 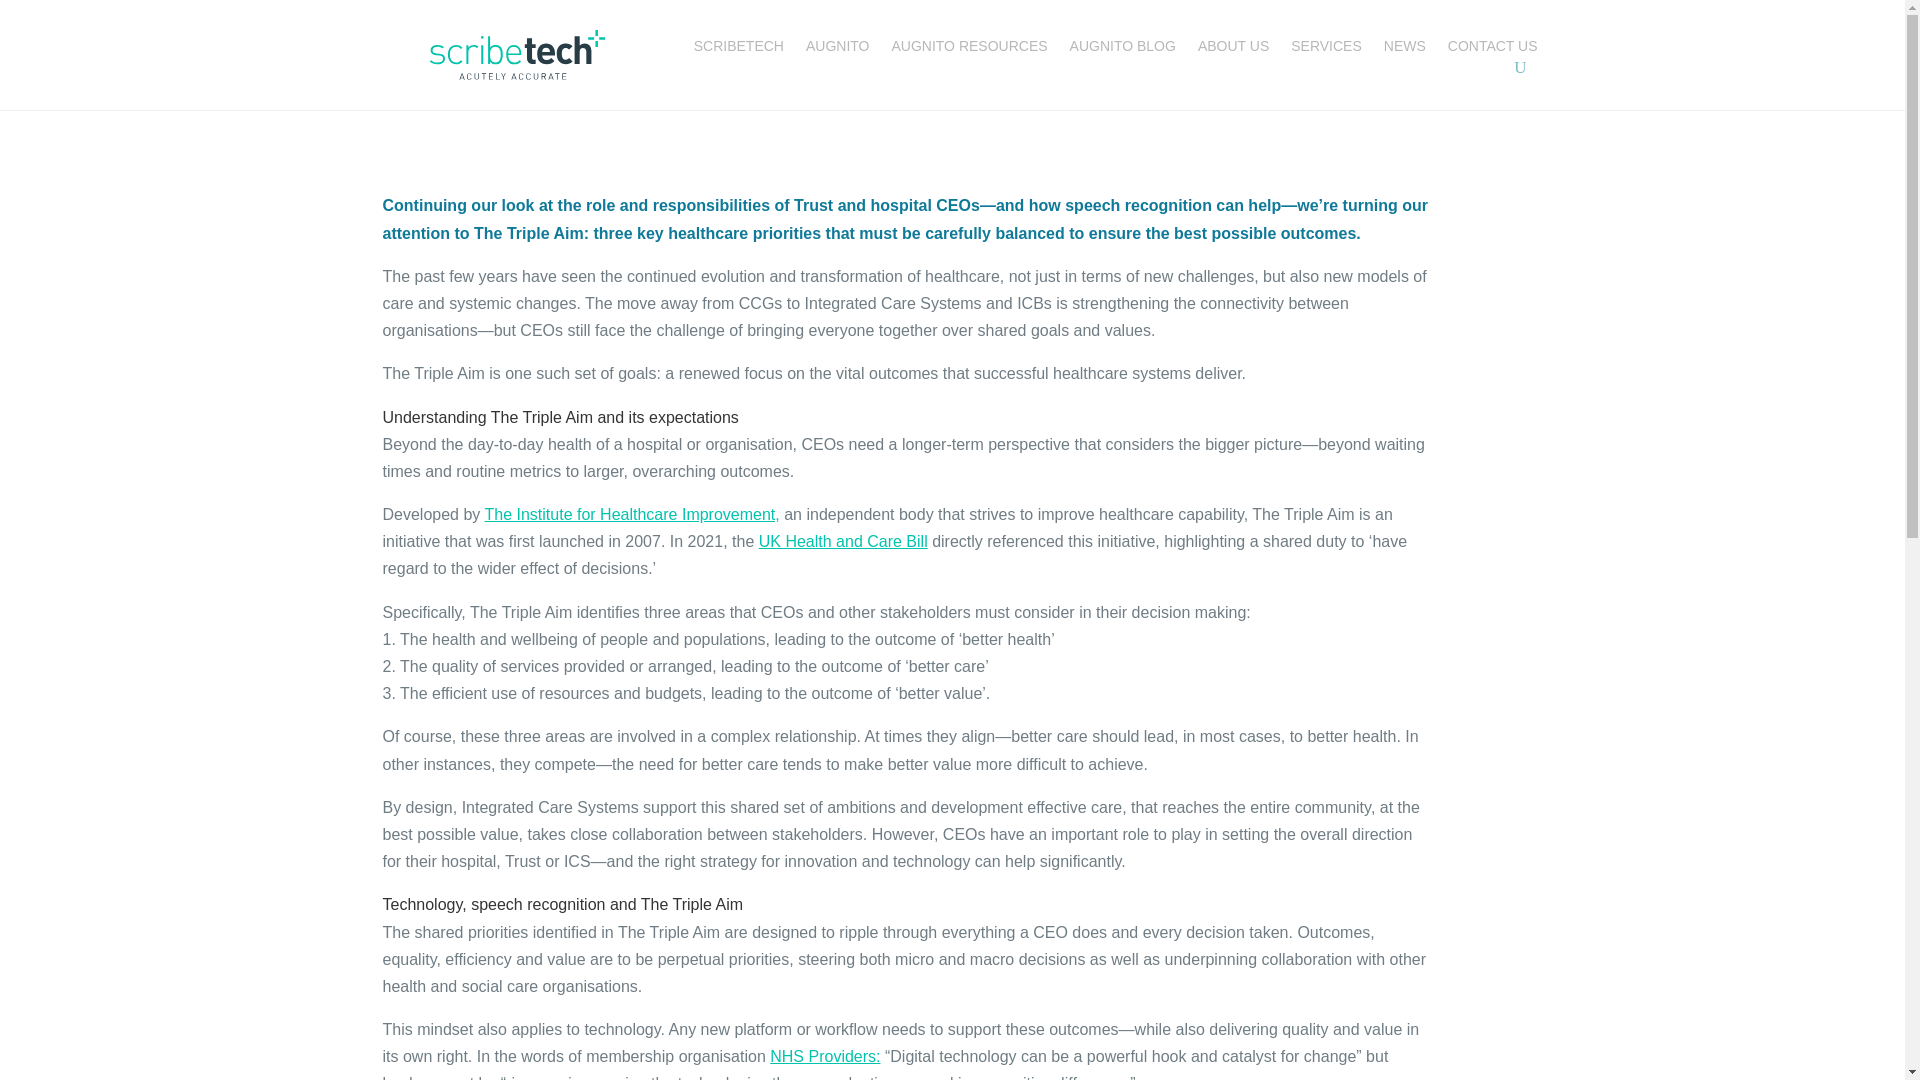 I want to click on CONTACT US, so click(x=1492, y=48).